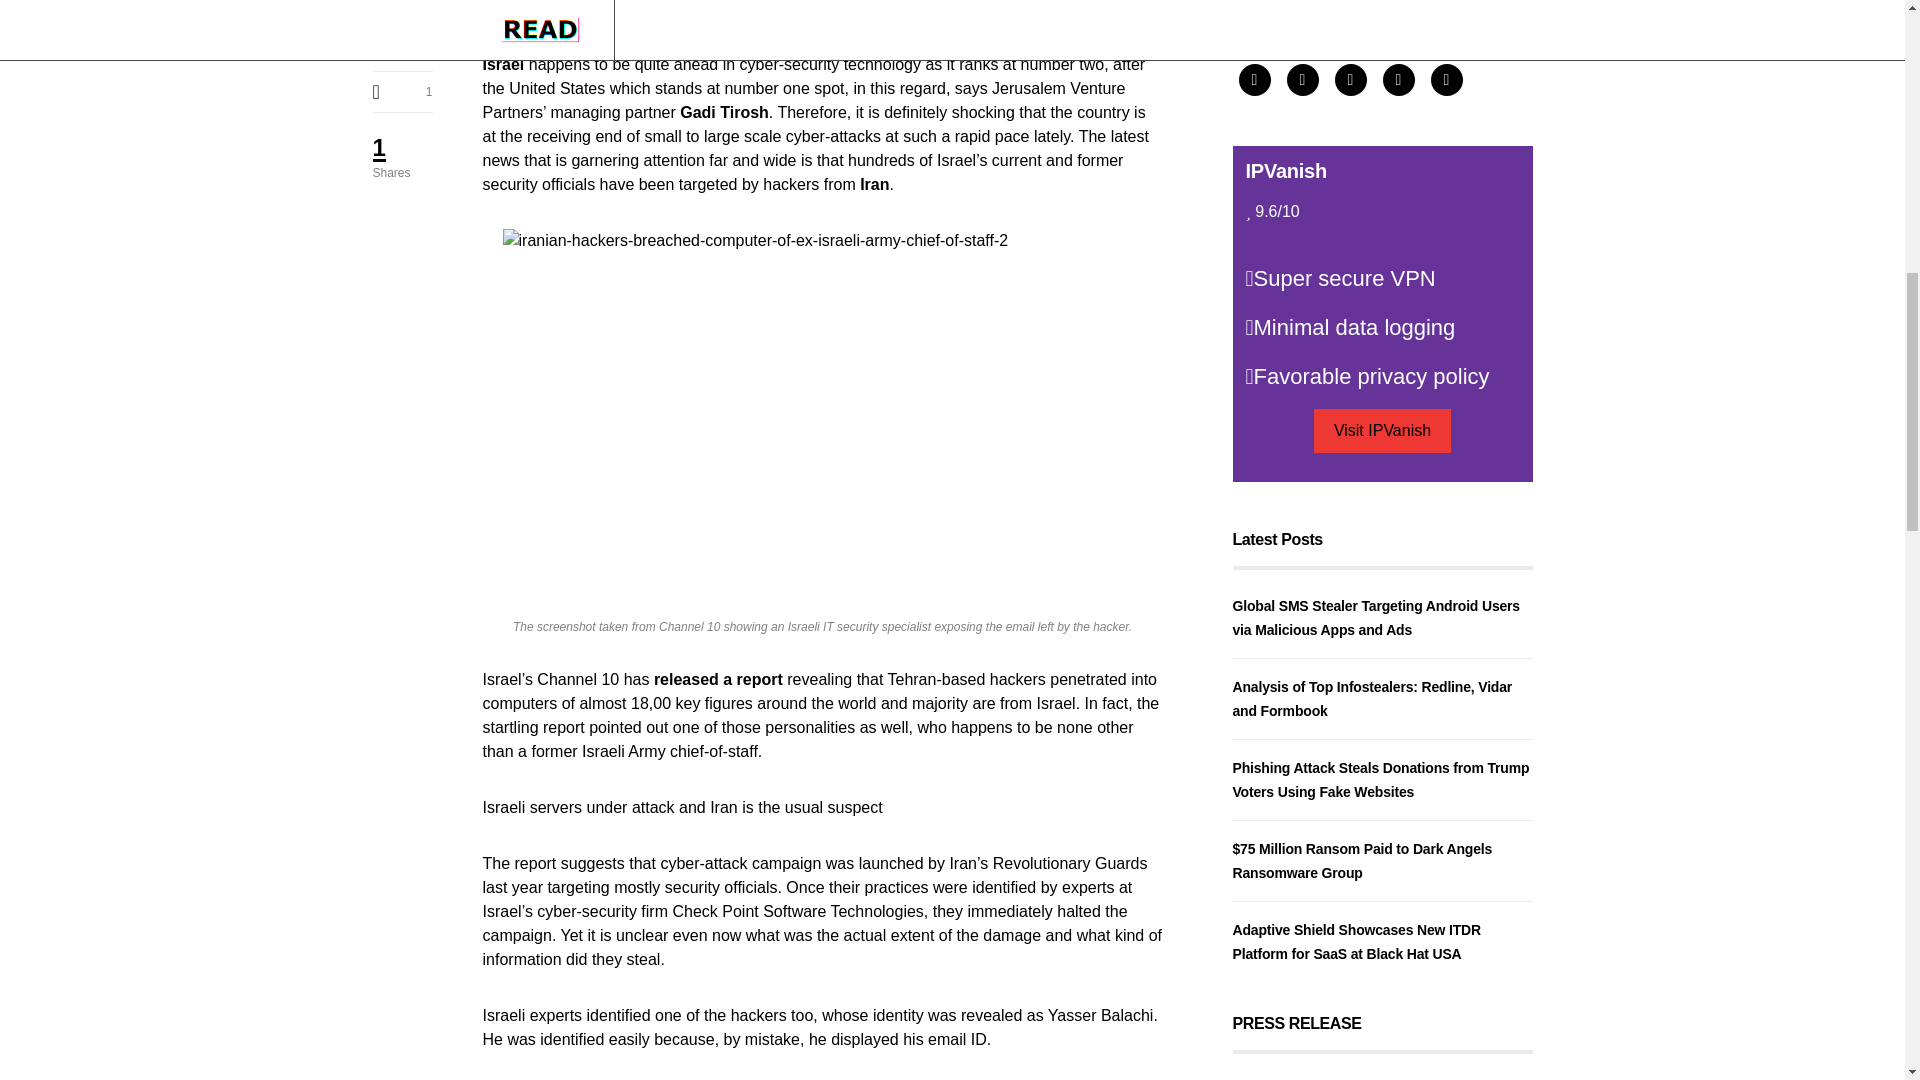  What do you see at coordinates (1288, 526) in the screenshot?
I see `View all posts by Cyber Newswire` at bounding box center [1288, 526].